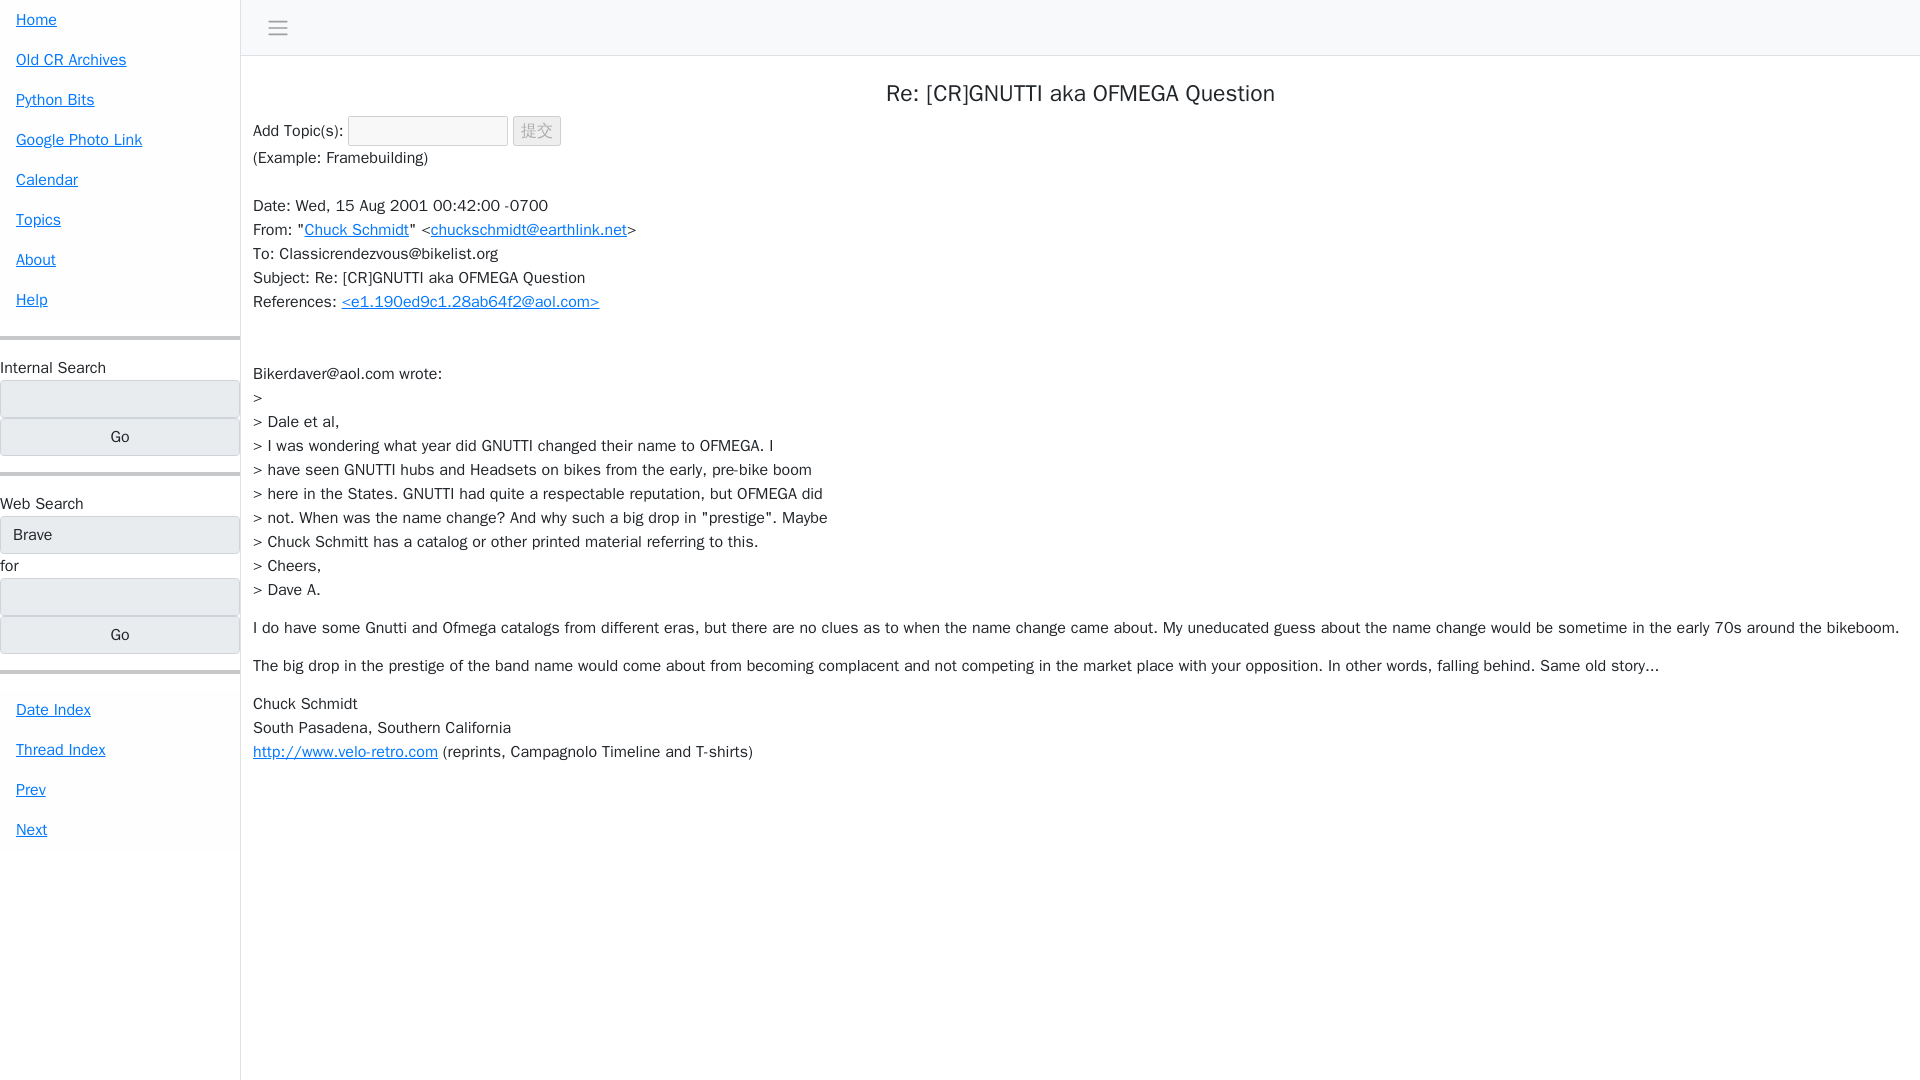 This screenshot has width=1920, height=1080. What do you see at coordinates (120, 299) in the screenshot?
I see `Help` at bounding box center [120, 299].